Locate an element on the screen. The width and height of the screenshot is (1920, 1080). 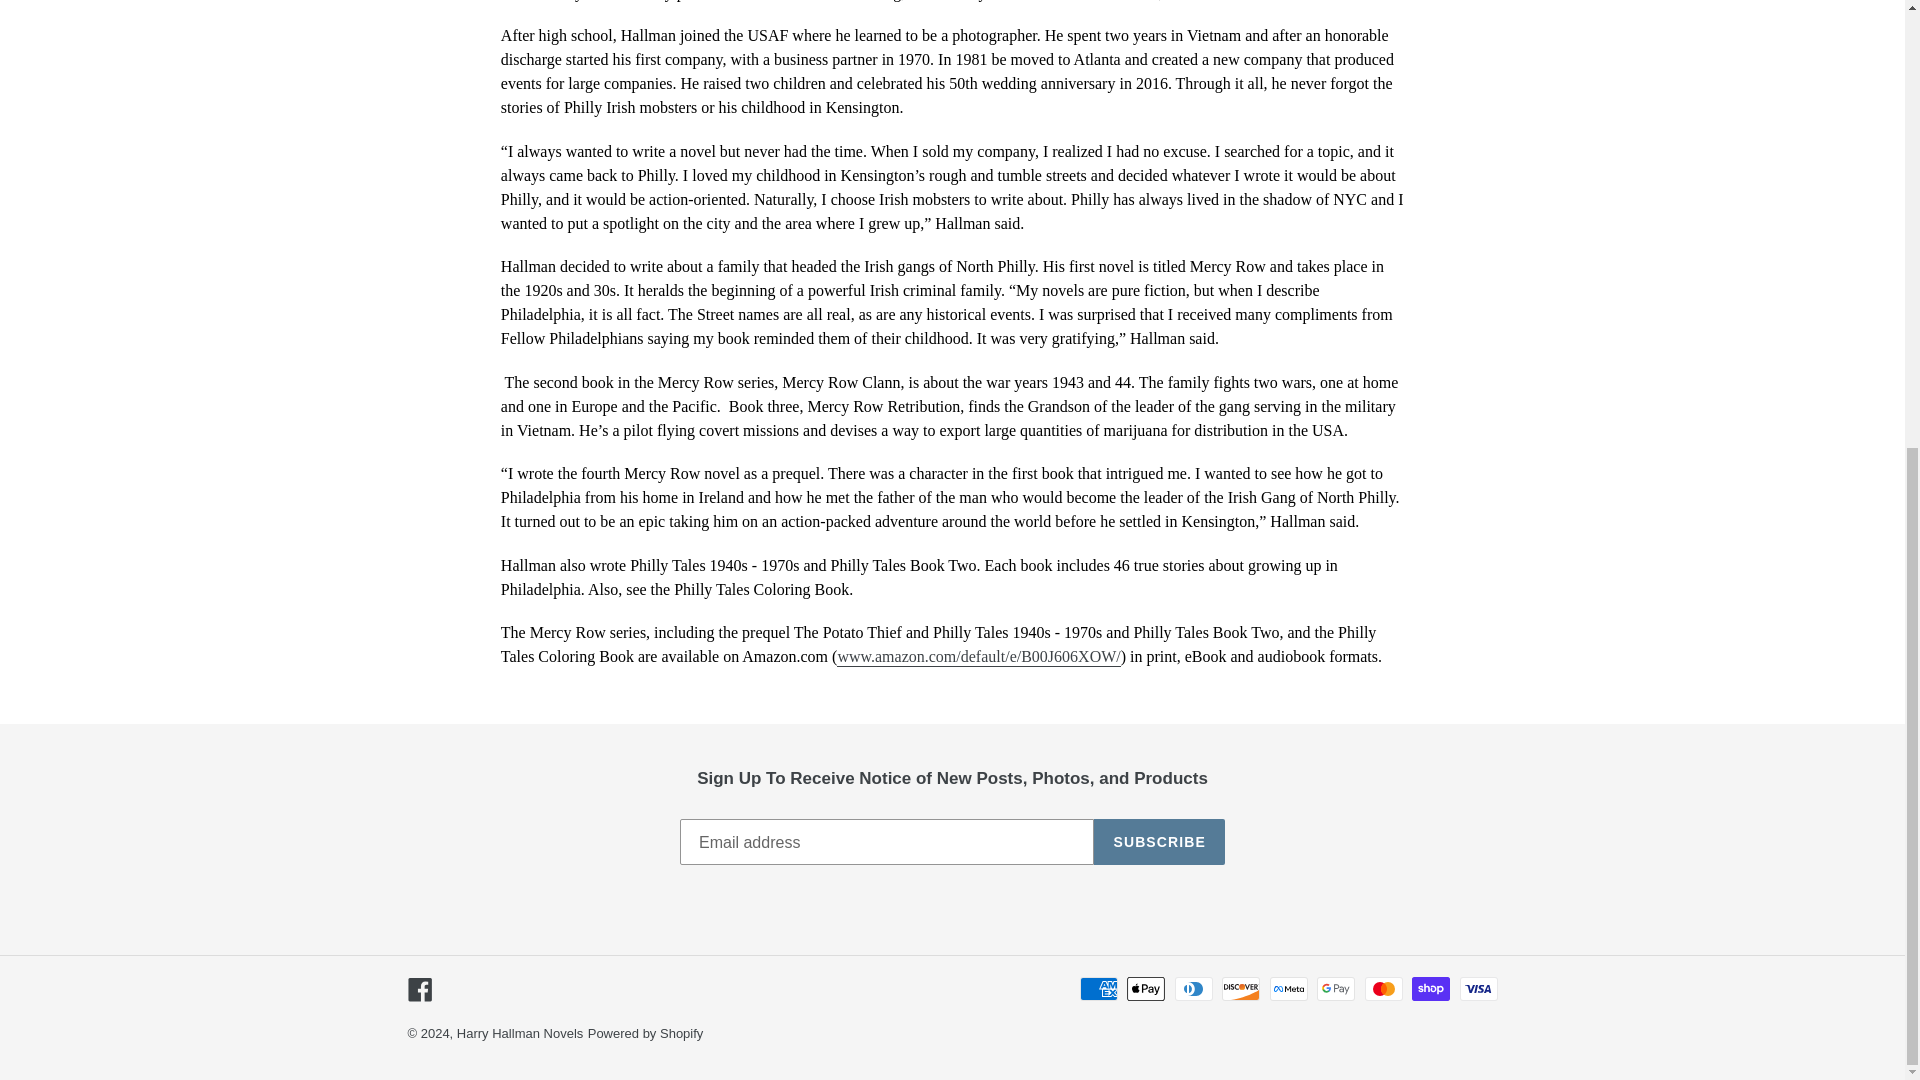
Facebook is located at coordinates (420, 990).